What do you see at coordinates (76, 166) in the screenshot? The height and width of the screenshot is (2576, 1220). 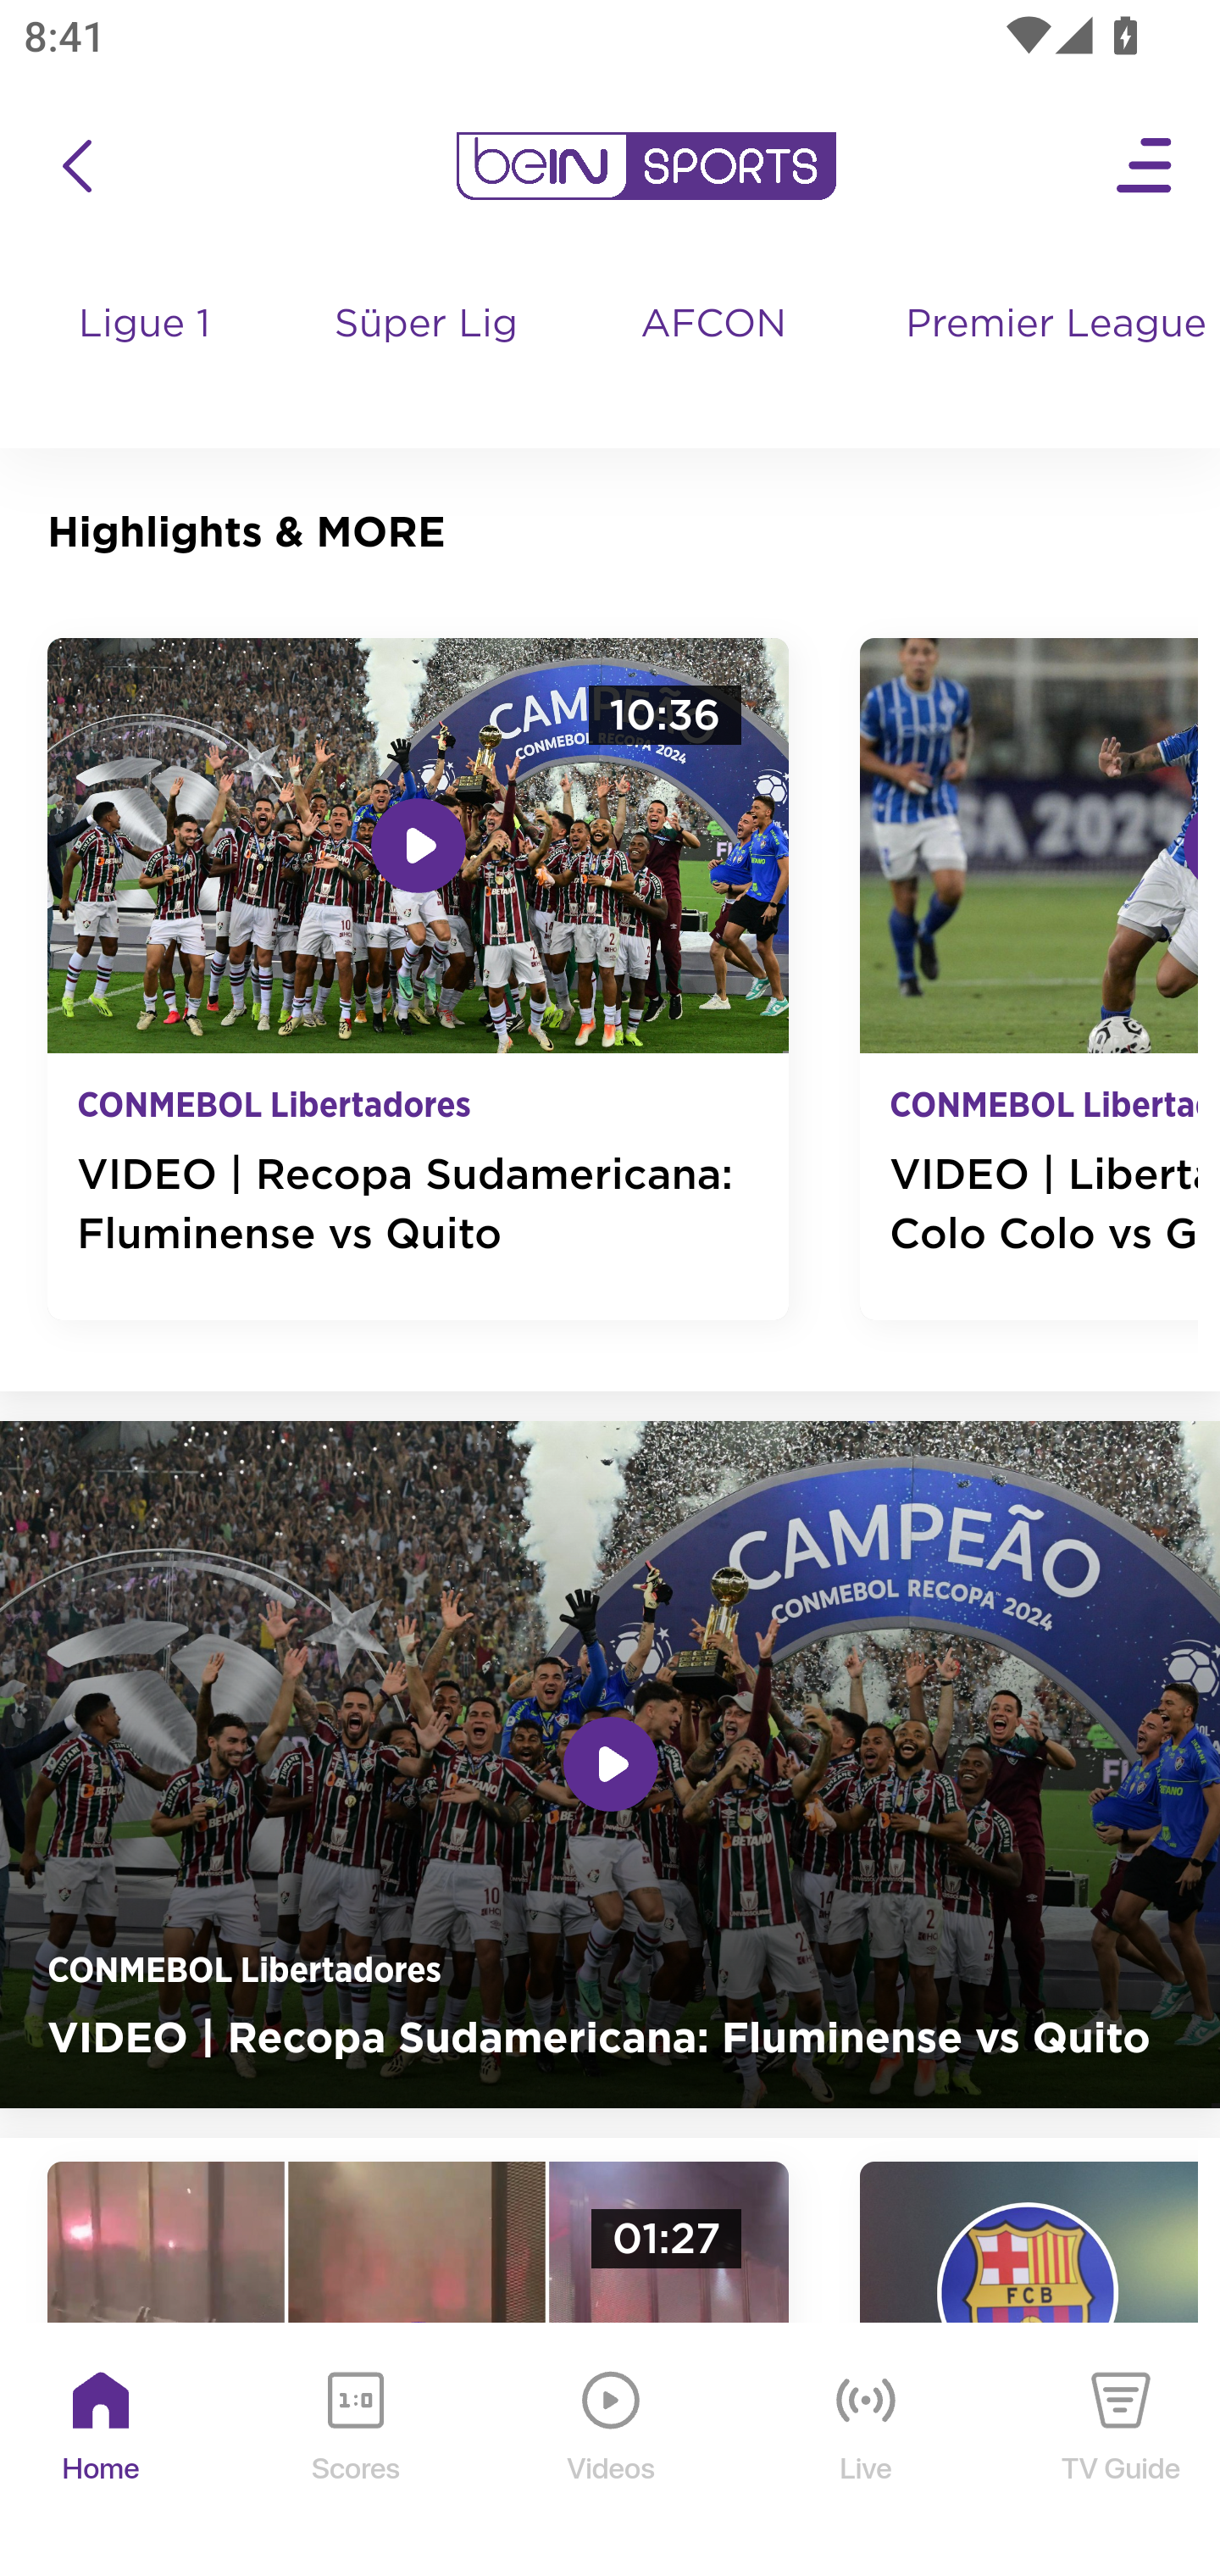 I see `icon back` at bounding box center [76, 166].